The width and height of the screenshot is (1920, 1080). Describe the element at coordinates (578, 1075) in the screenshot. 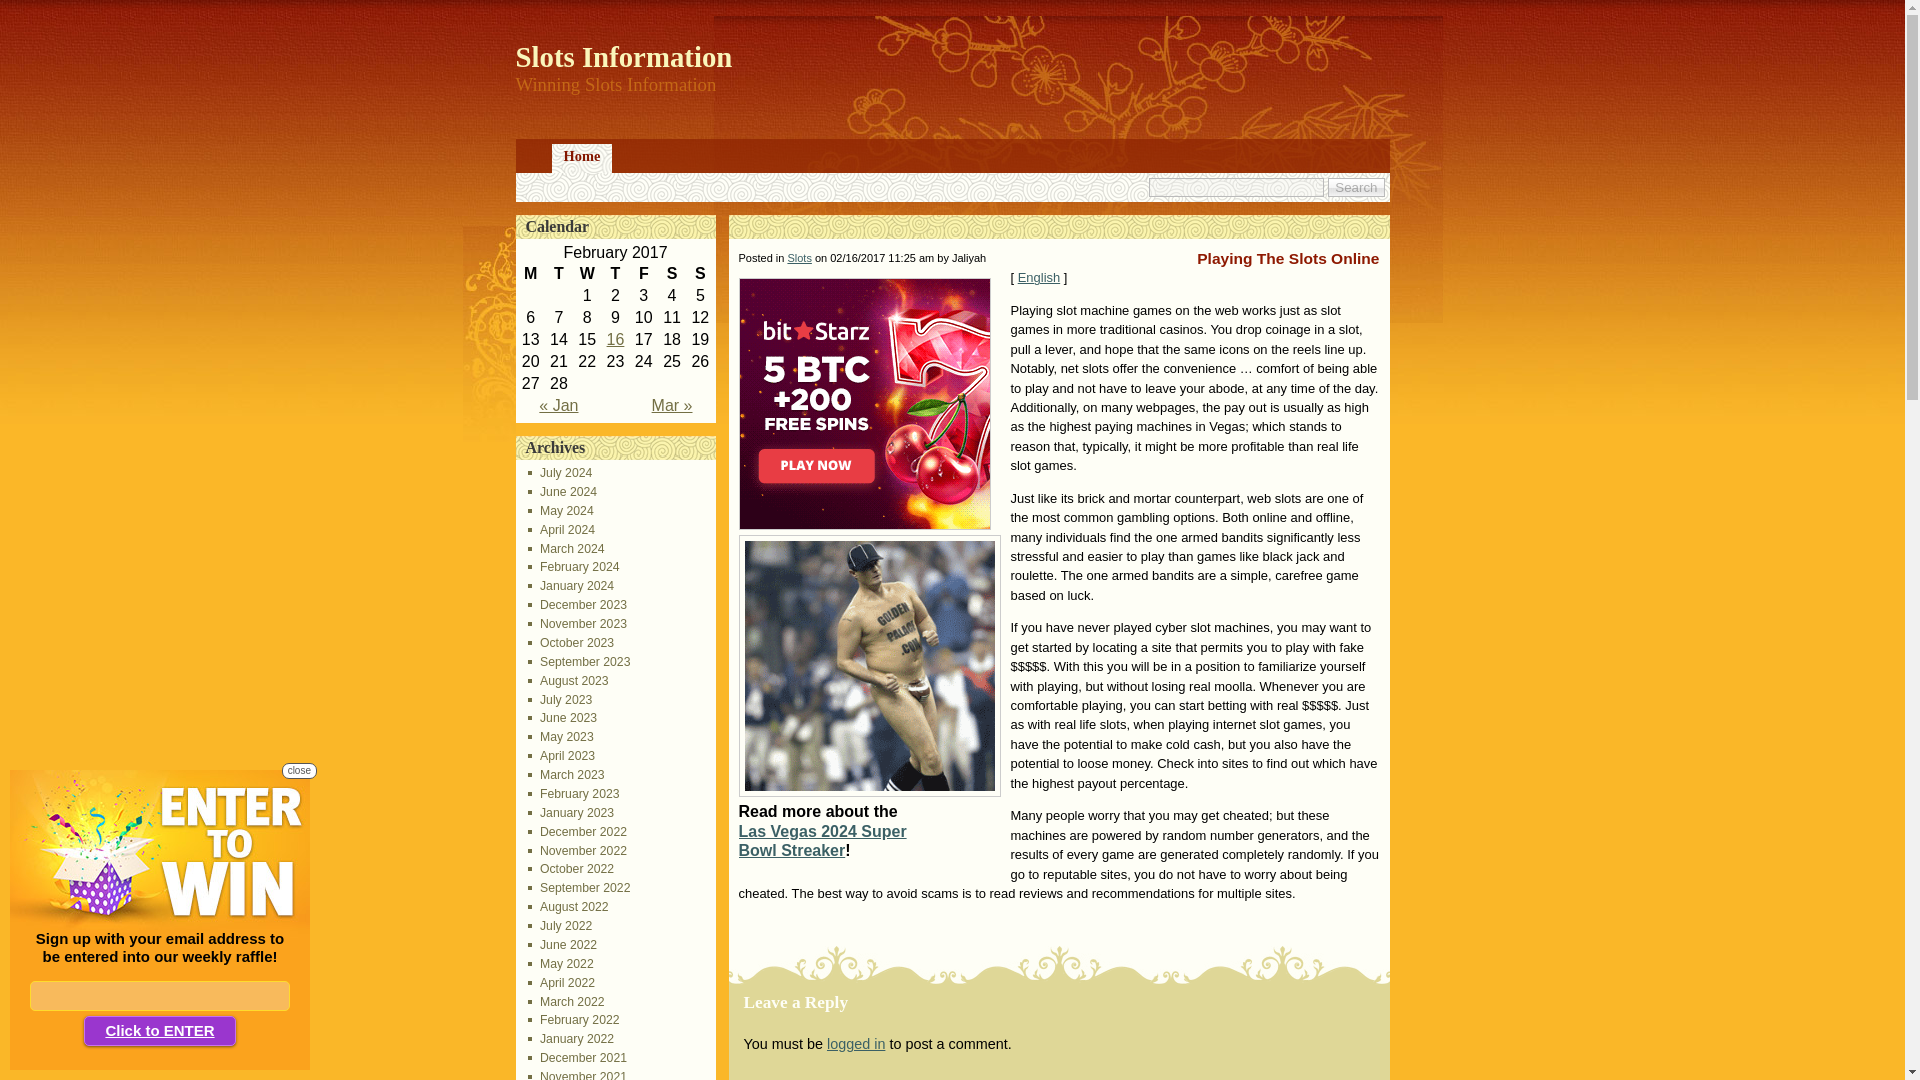

I see `November 2021` at that location.